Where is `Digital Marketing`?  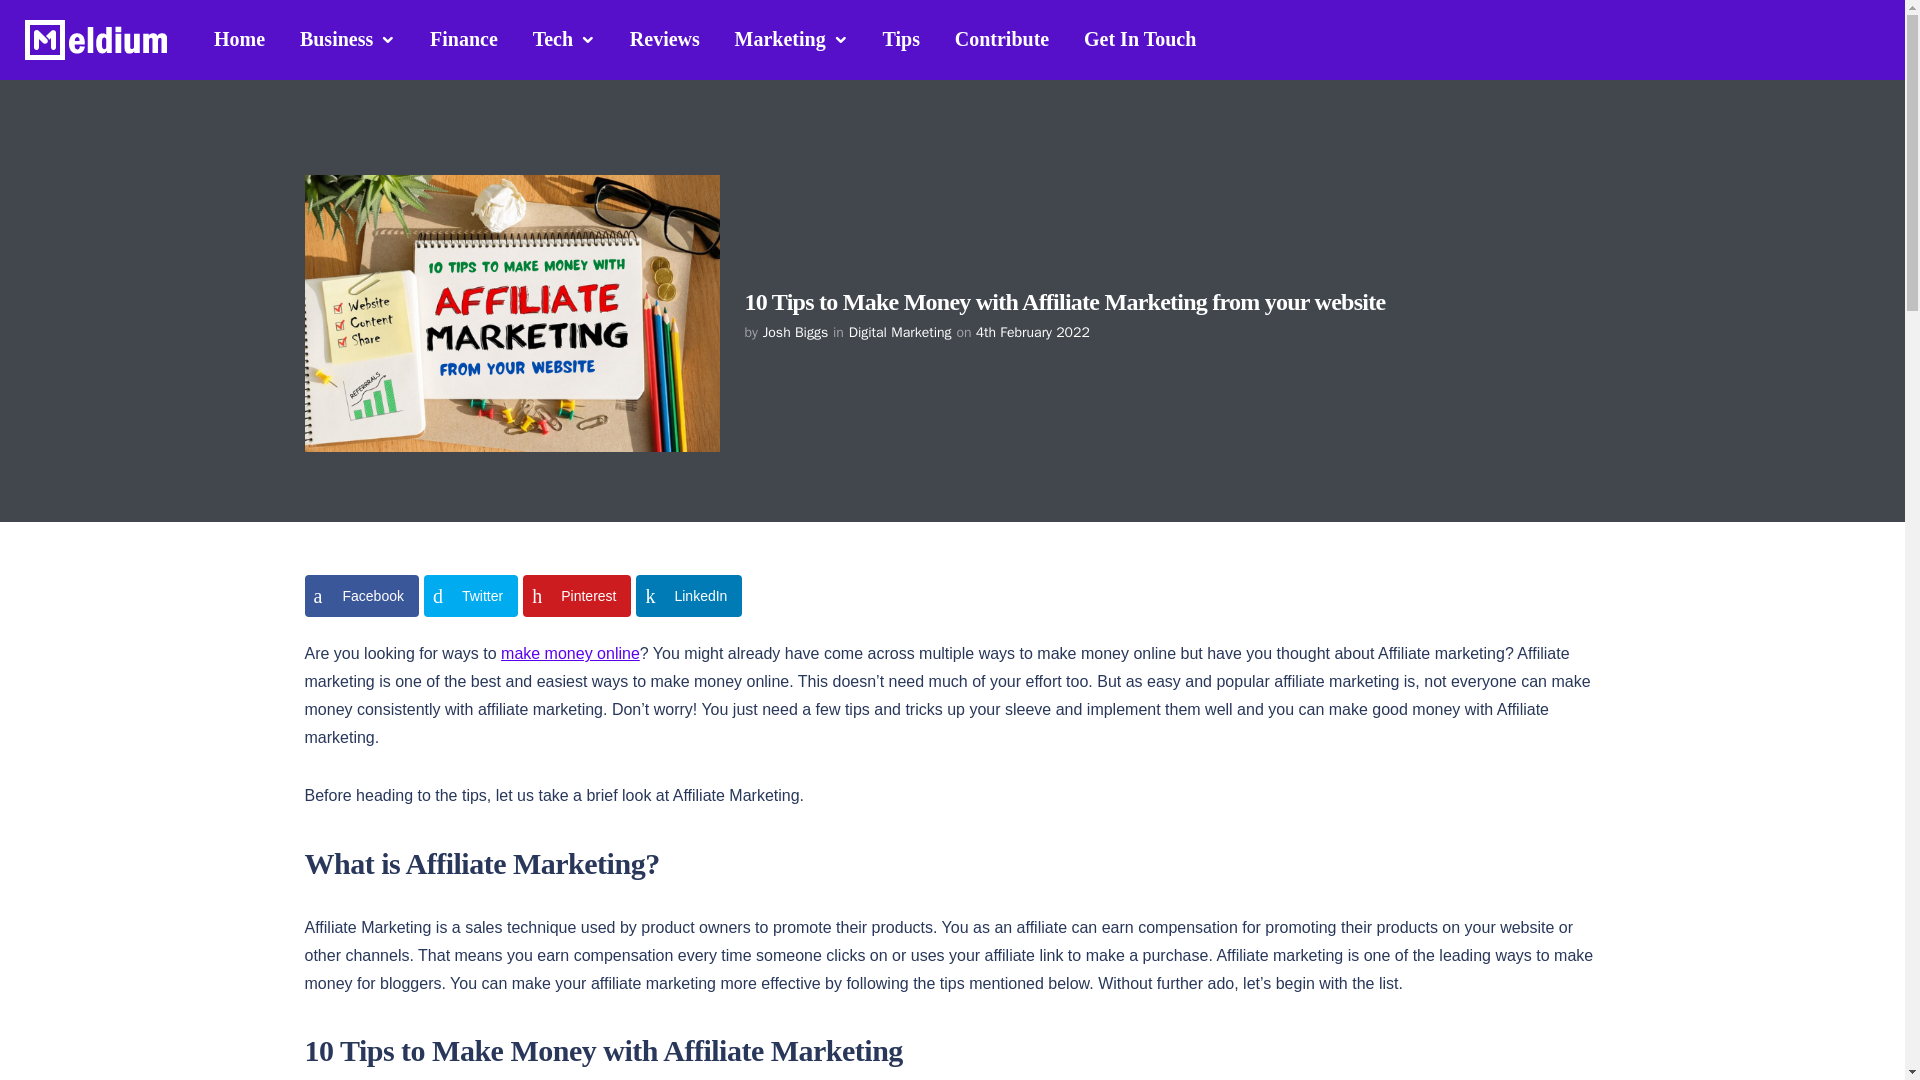
Digital Marketing is located at coordinates (900, 332).